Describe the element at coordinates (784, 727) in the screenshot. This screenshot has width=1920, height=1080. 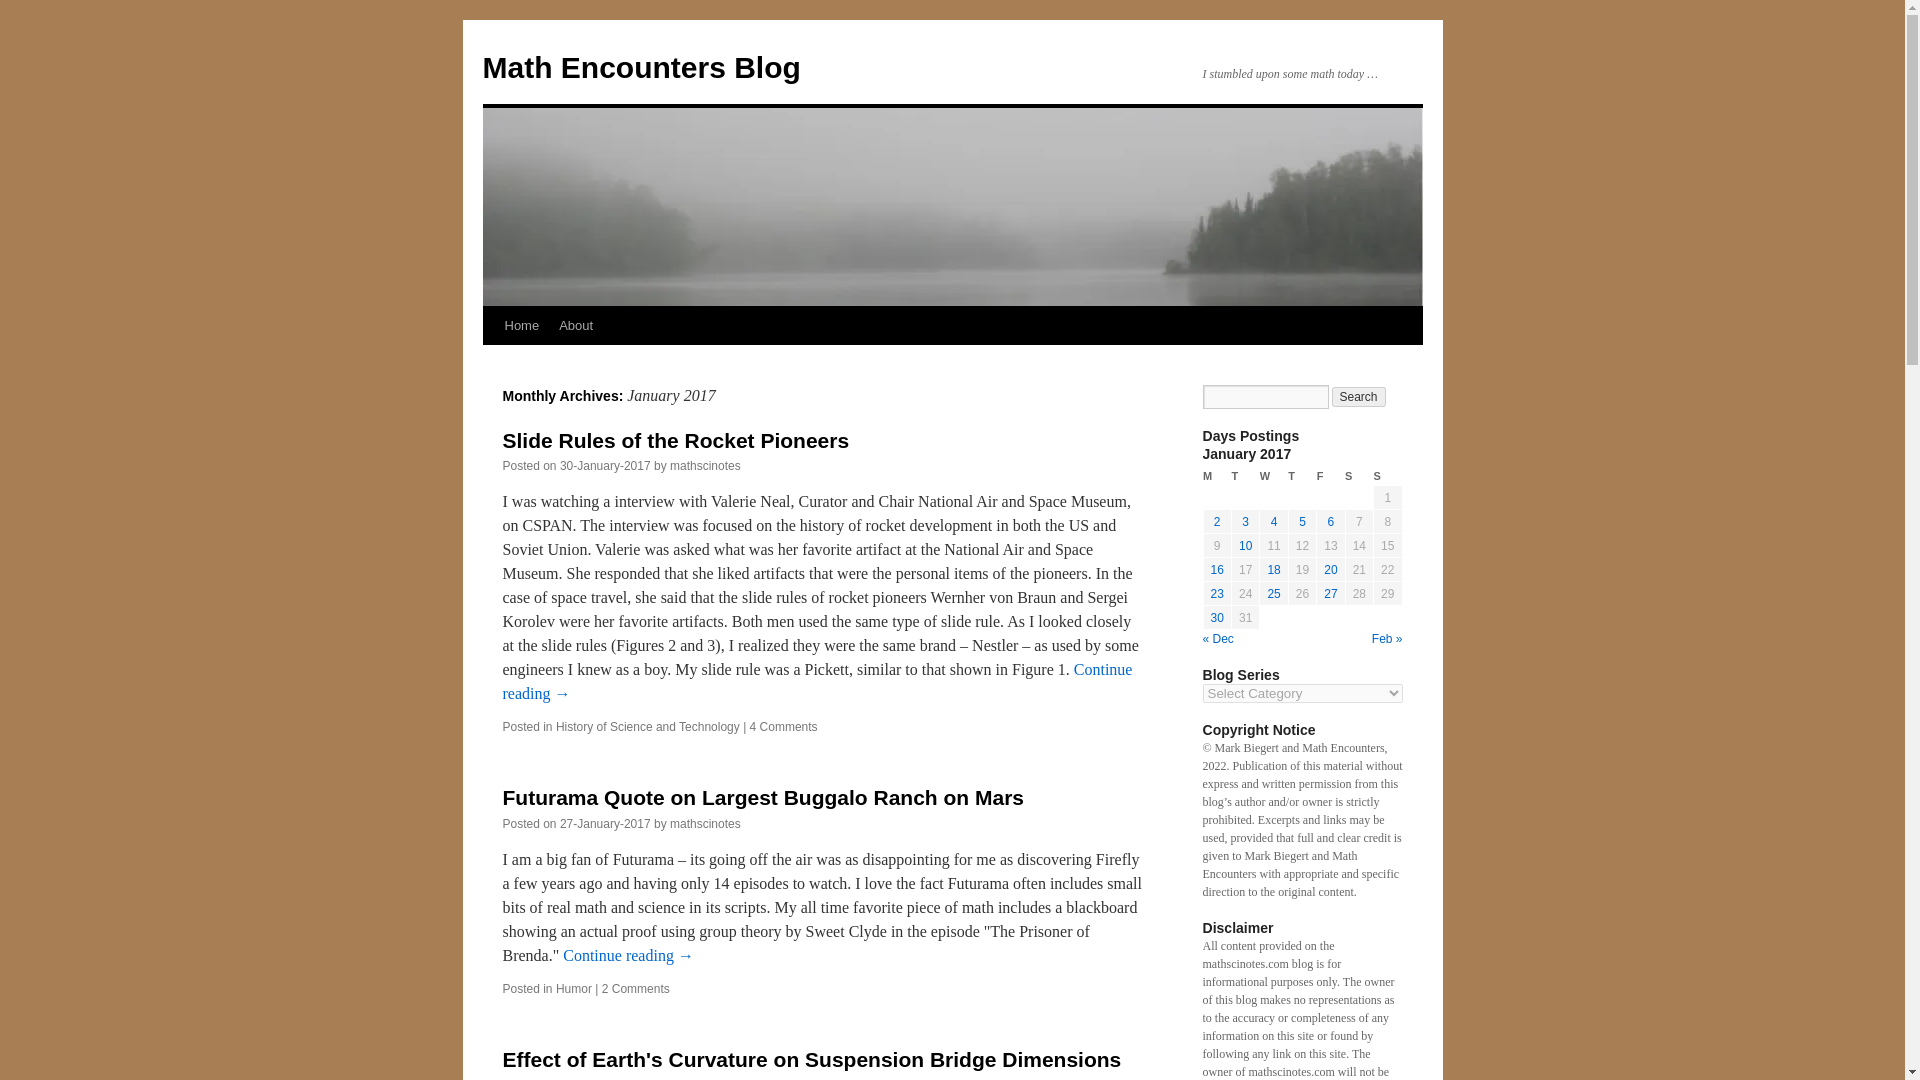
I see `4 Comments` at that location.